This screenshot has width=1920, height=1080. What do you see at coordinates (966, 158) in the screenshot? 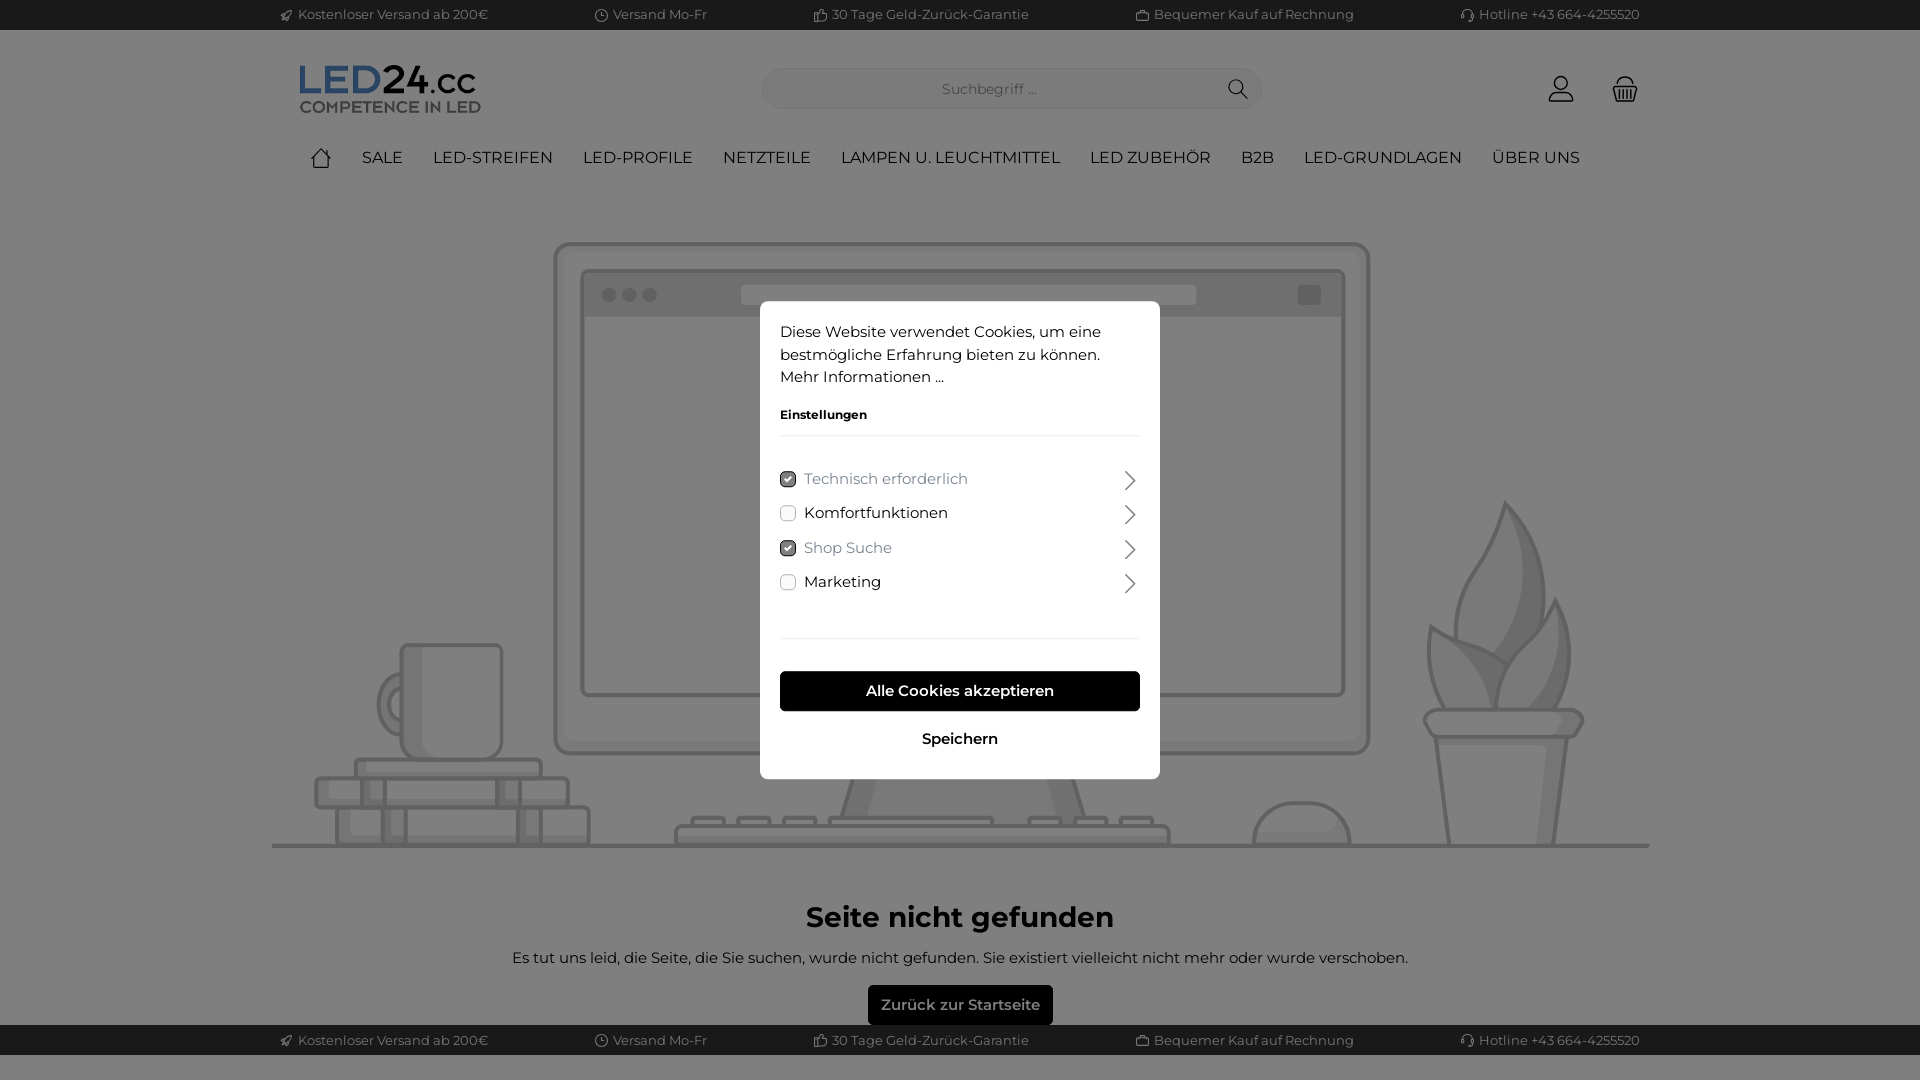
I see `LAMPEN U. LEUCHTMITTEL` at bounding box center [966, 158].